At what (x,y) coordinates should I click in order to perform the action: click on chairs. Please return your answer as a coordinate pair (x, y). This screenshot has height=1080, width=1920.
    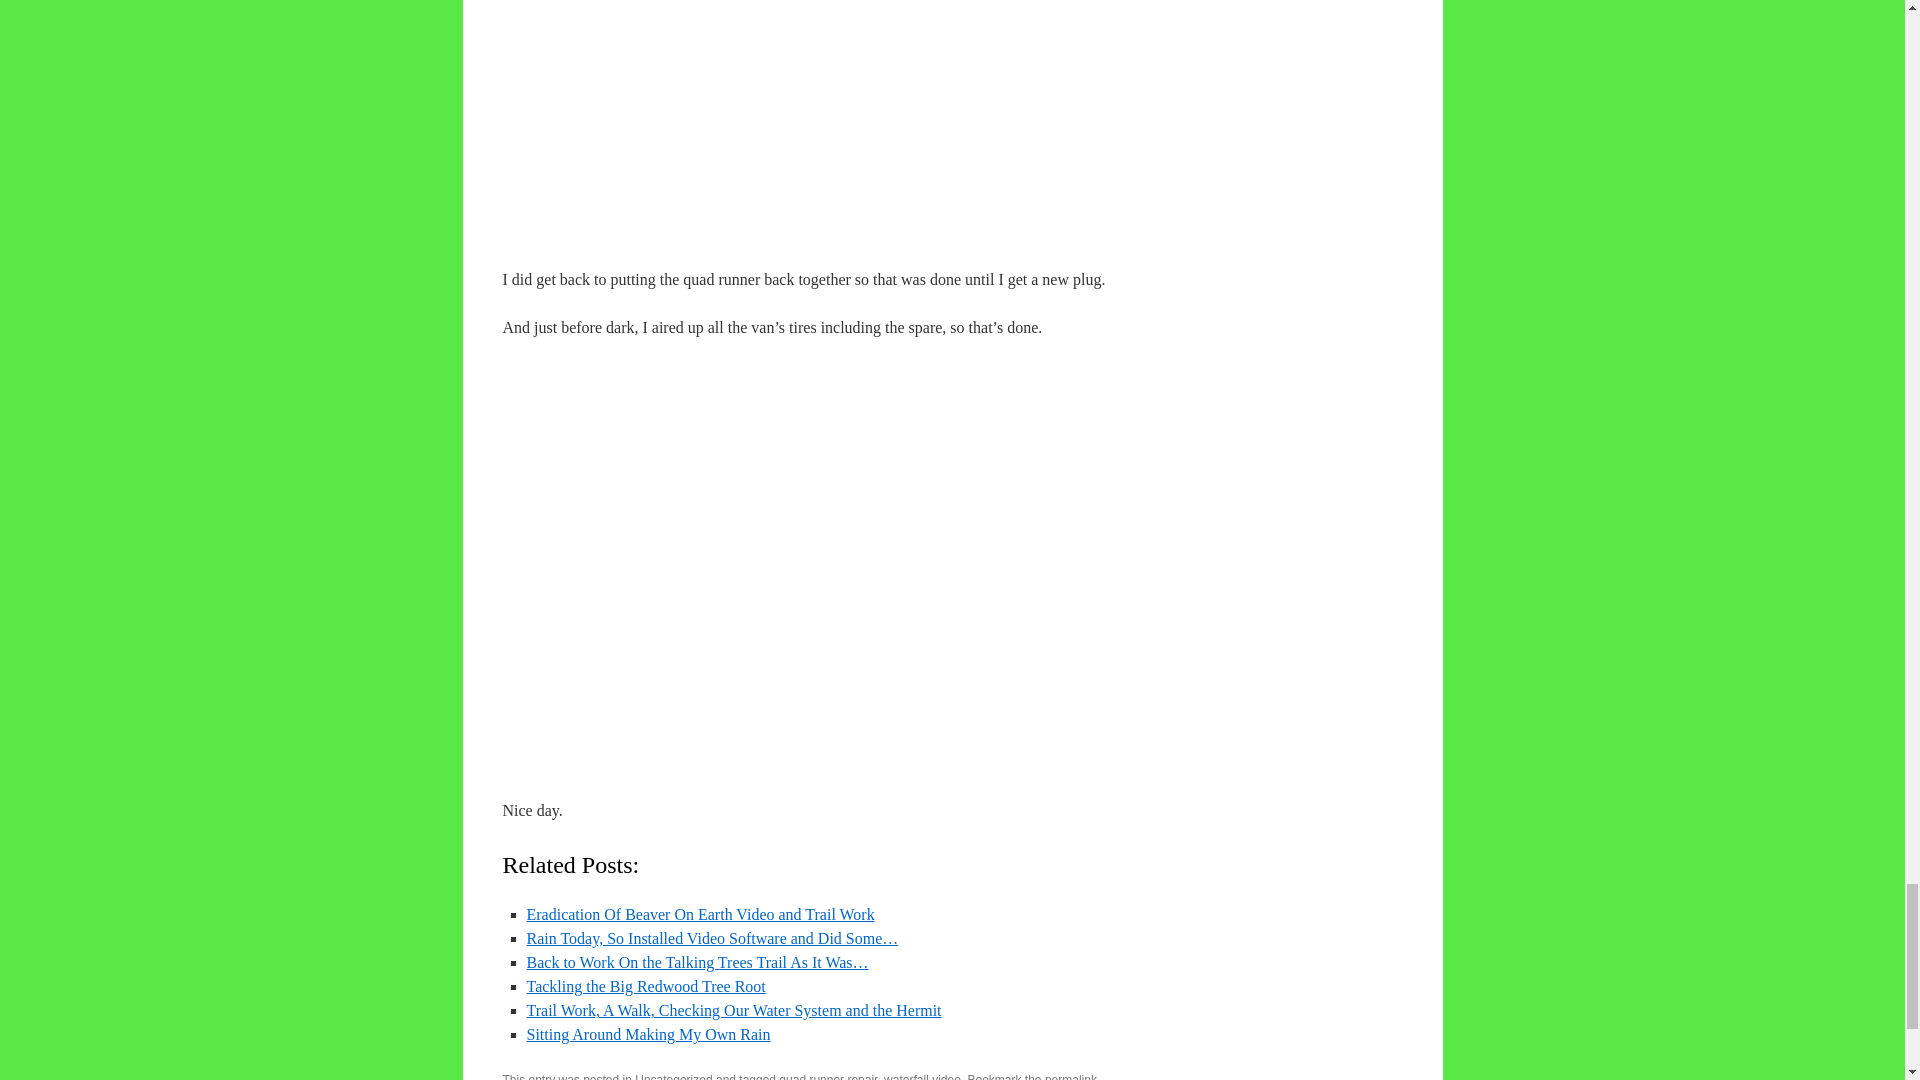
    Looking at the image, I should click on (831, 94).